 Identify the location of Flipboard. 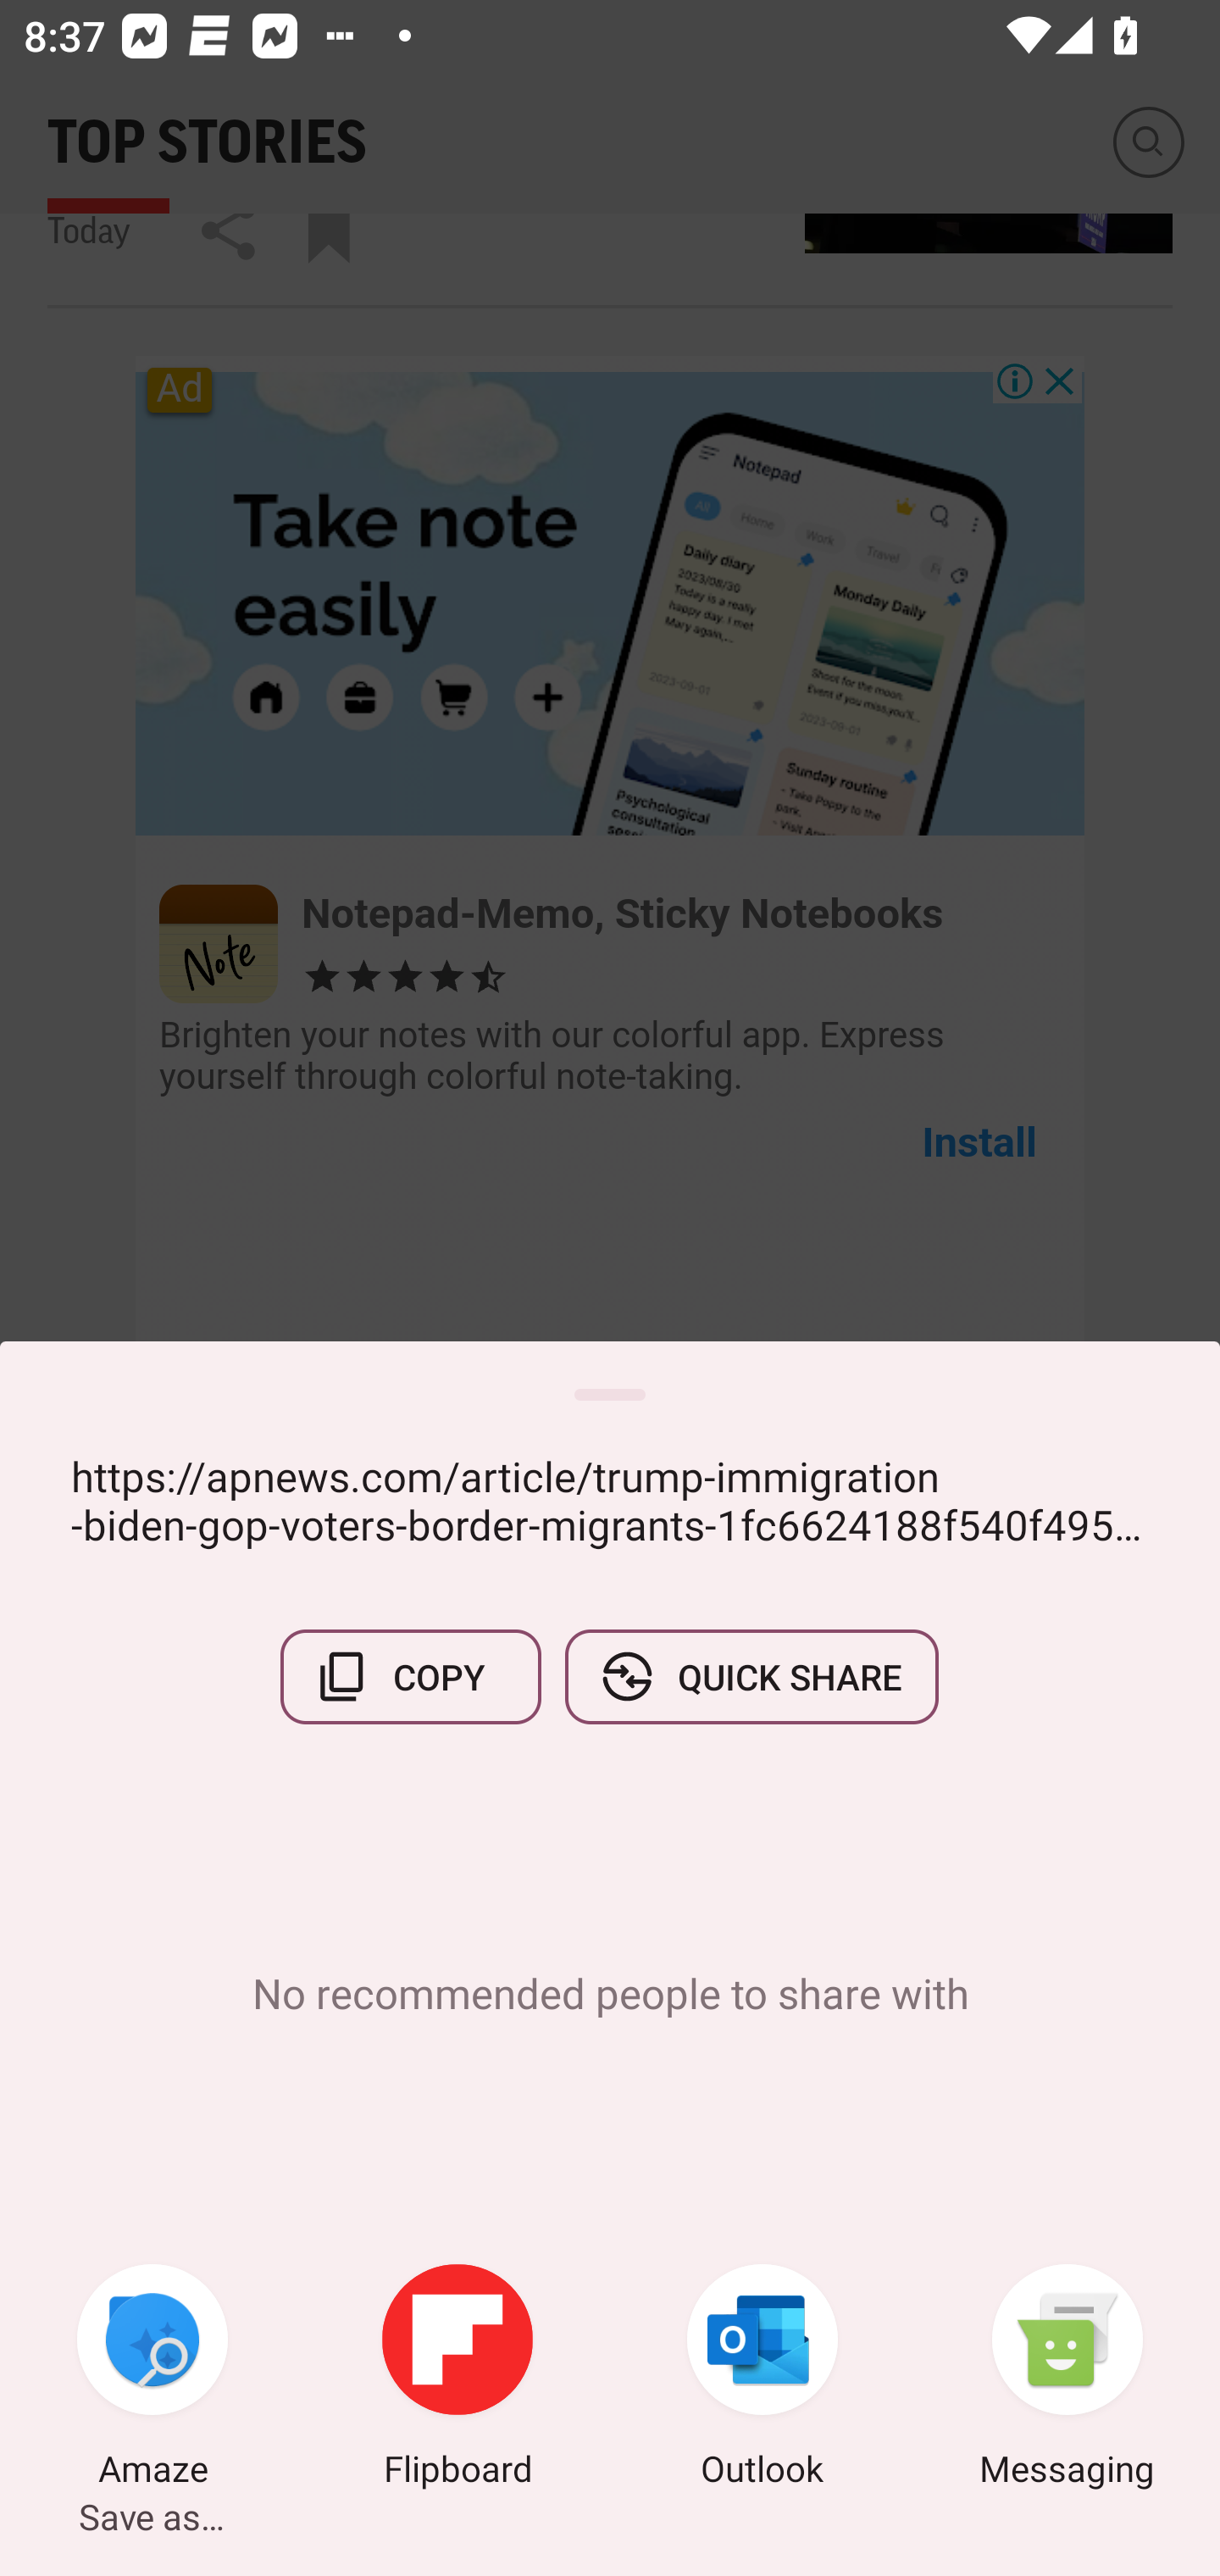
(457, 2379).